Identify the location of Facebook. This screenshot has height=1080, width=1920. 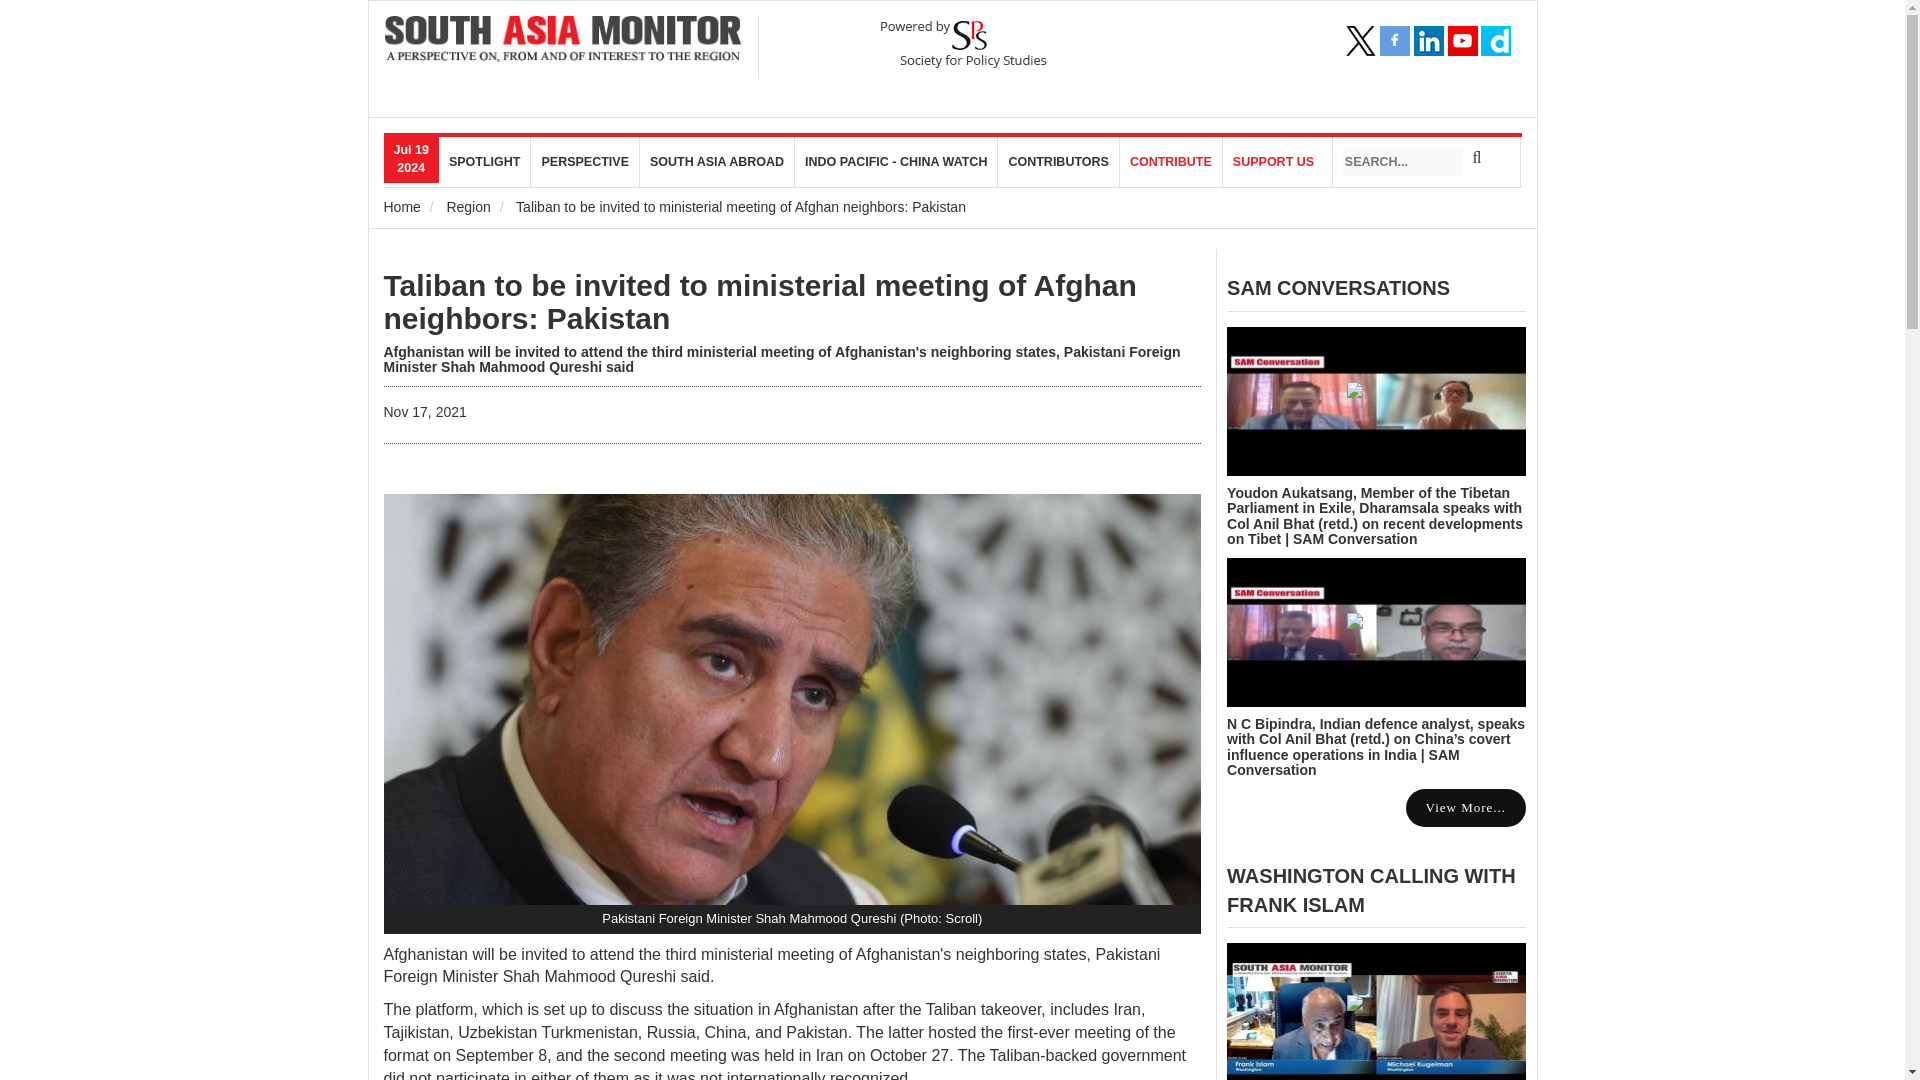
(1394, 40).